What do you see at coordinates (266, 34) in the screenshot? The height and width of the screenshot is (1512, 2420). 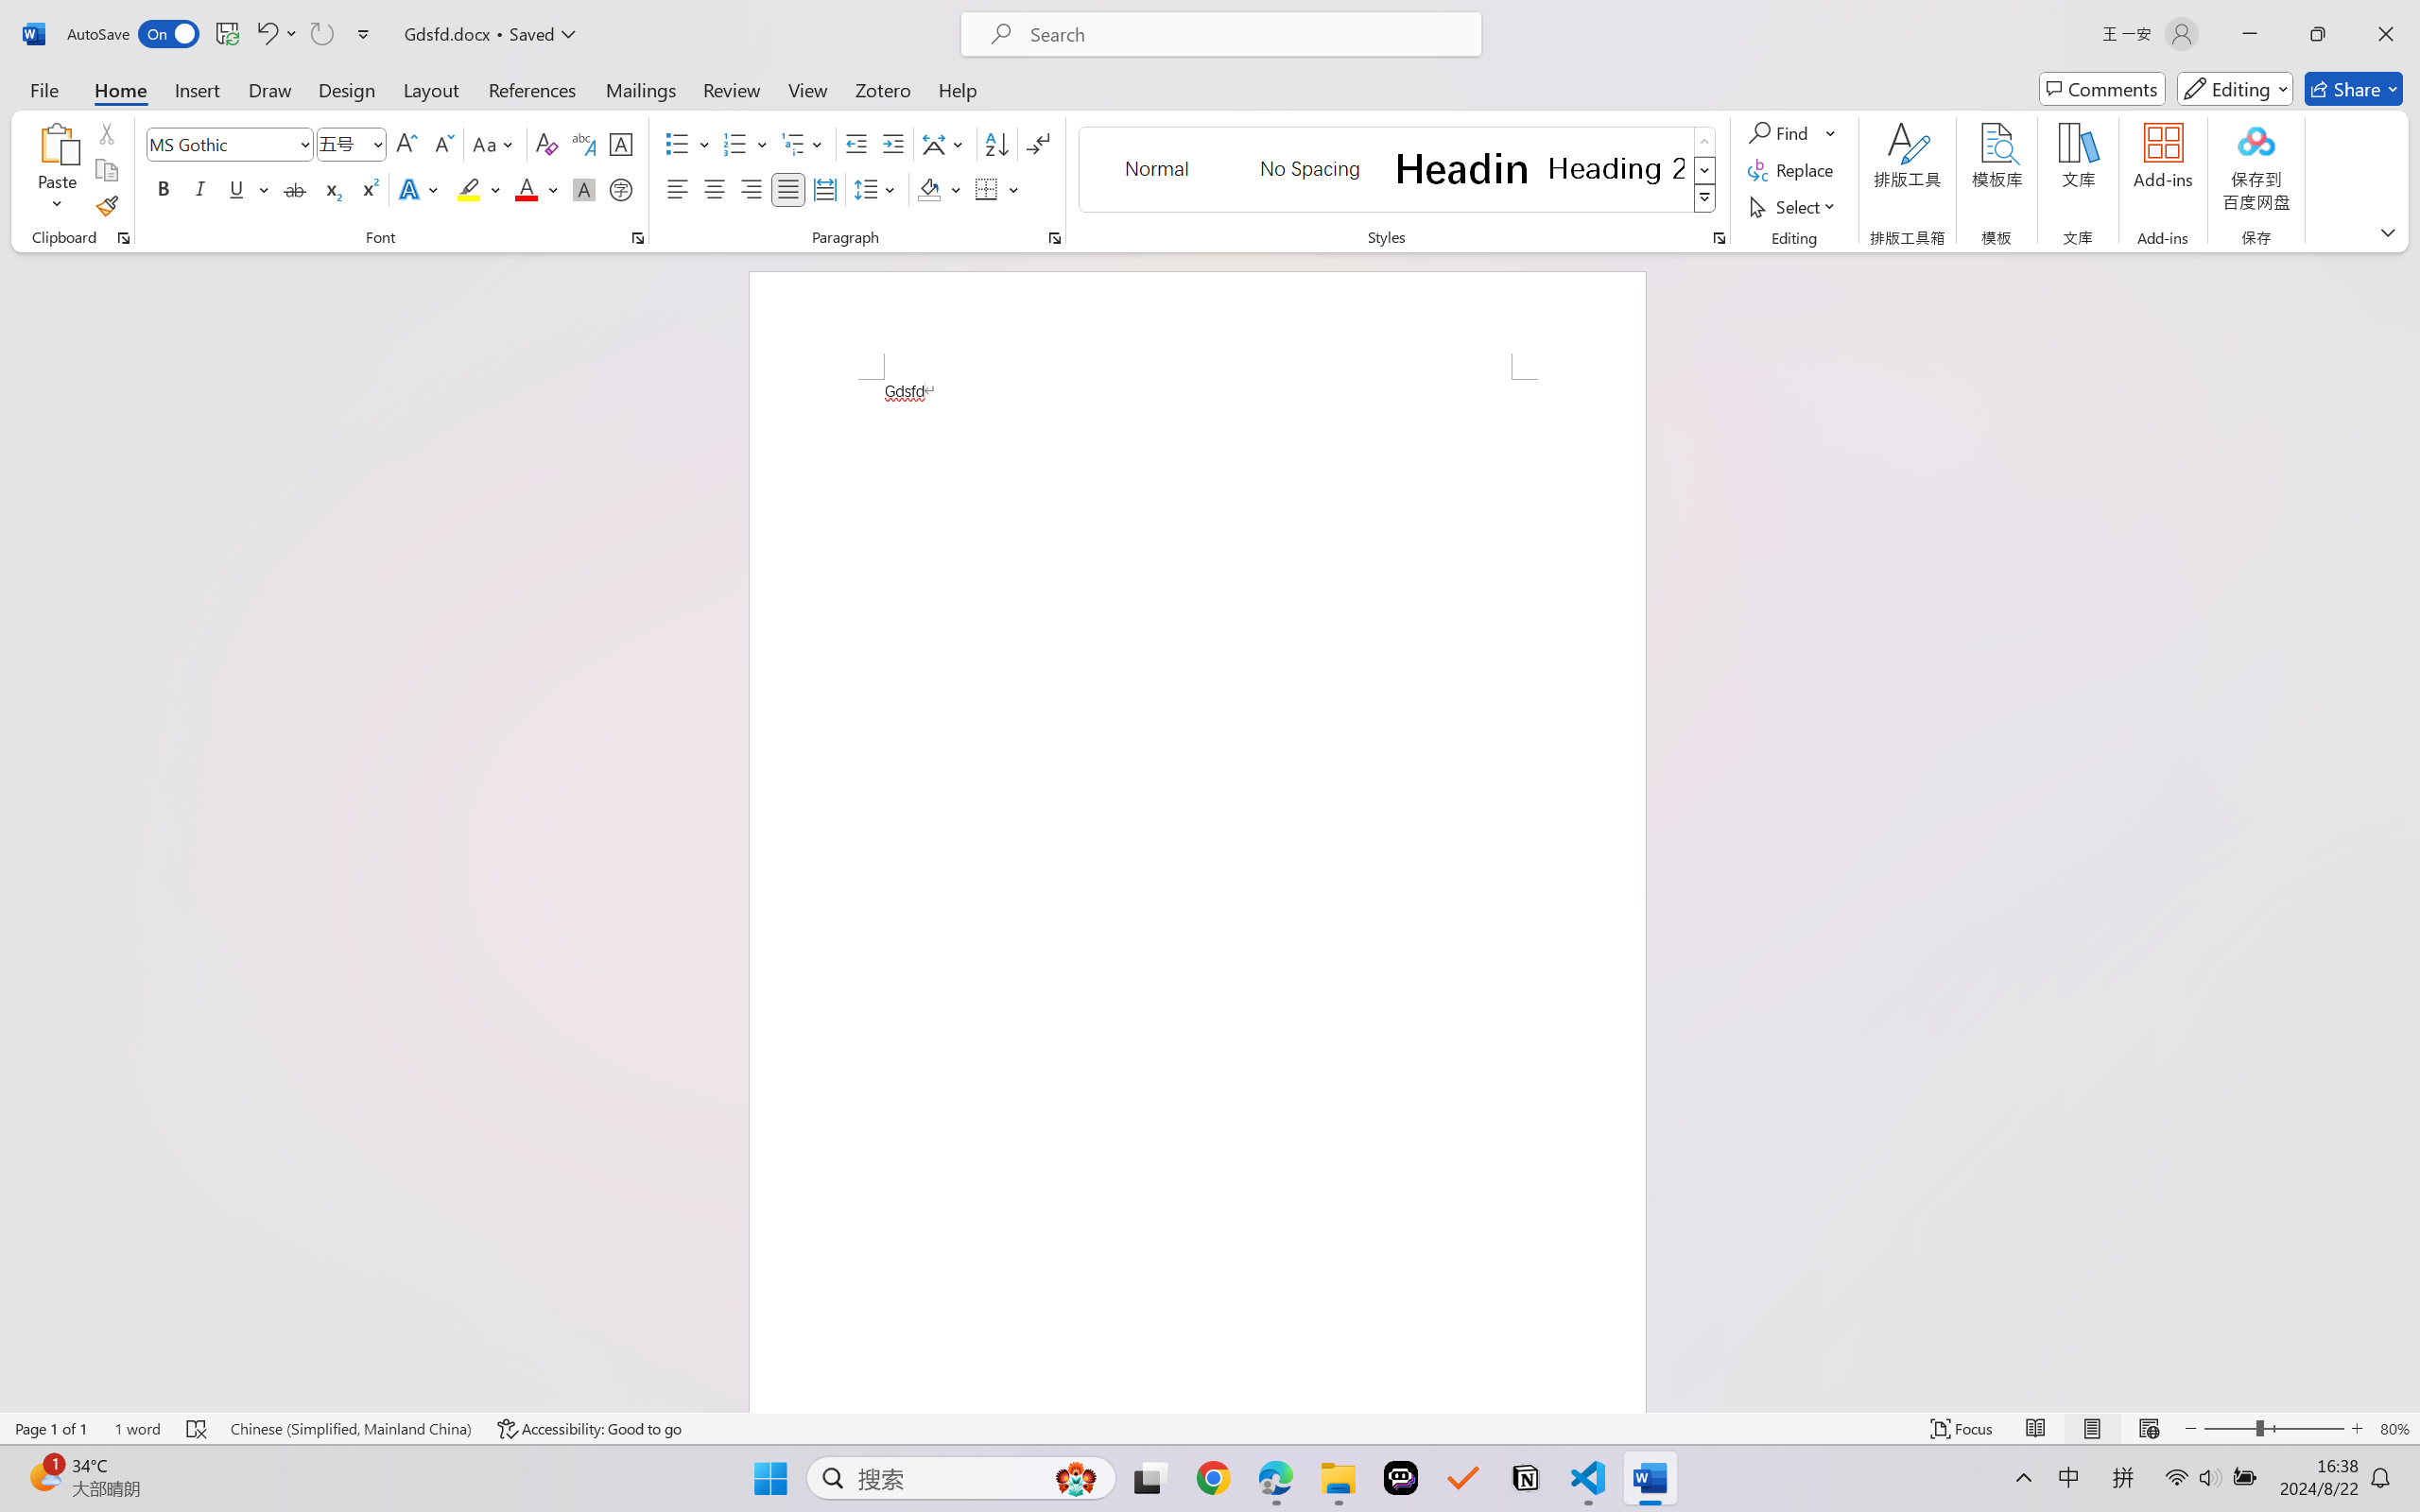 I see `Undo Font Formatting` at bounding box center [266, 34].